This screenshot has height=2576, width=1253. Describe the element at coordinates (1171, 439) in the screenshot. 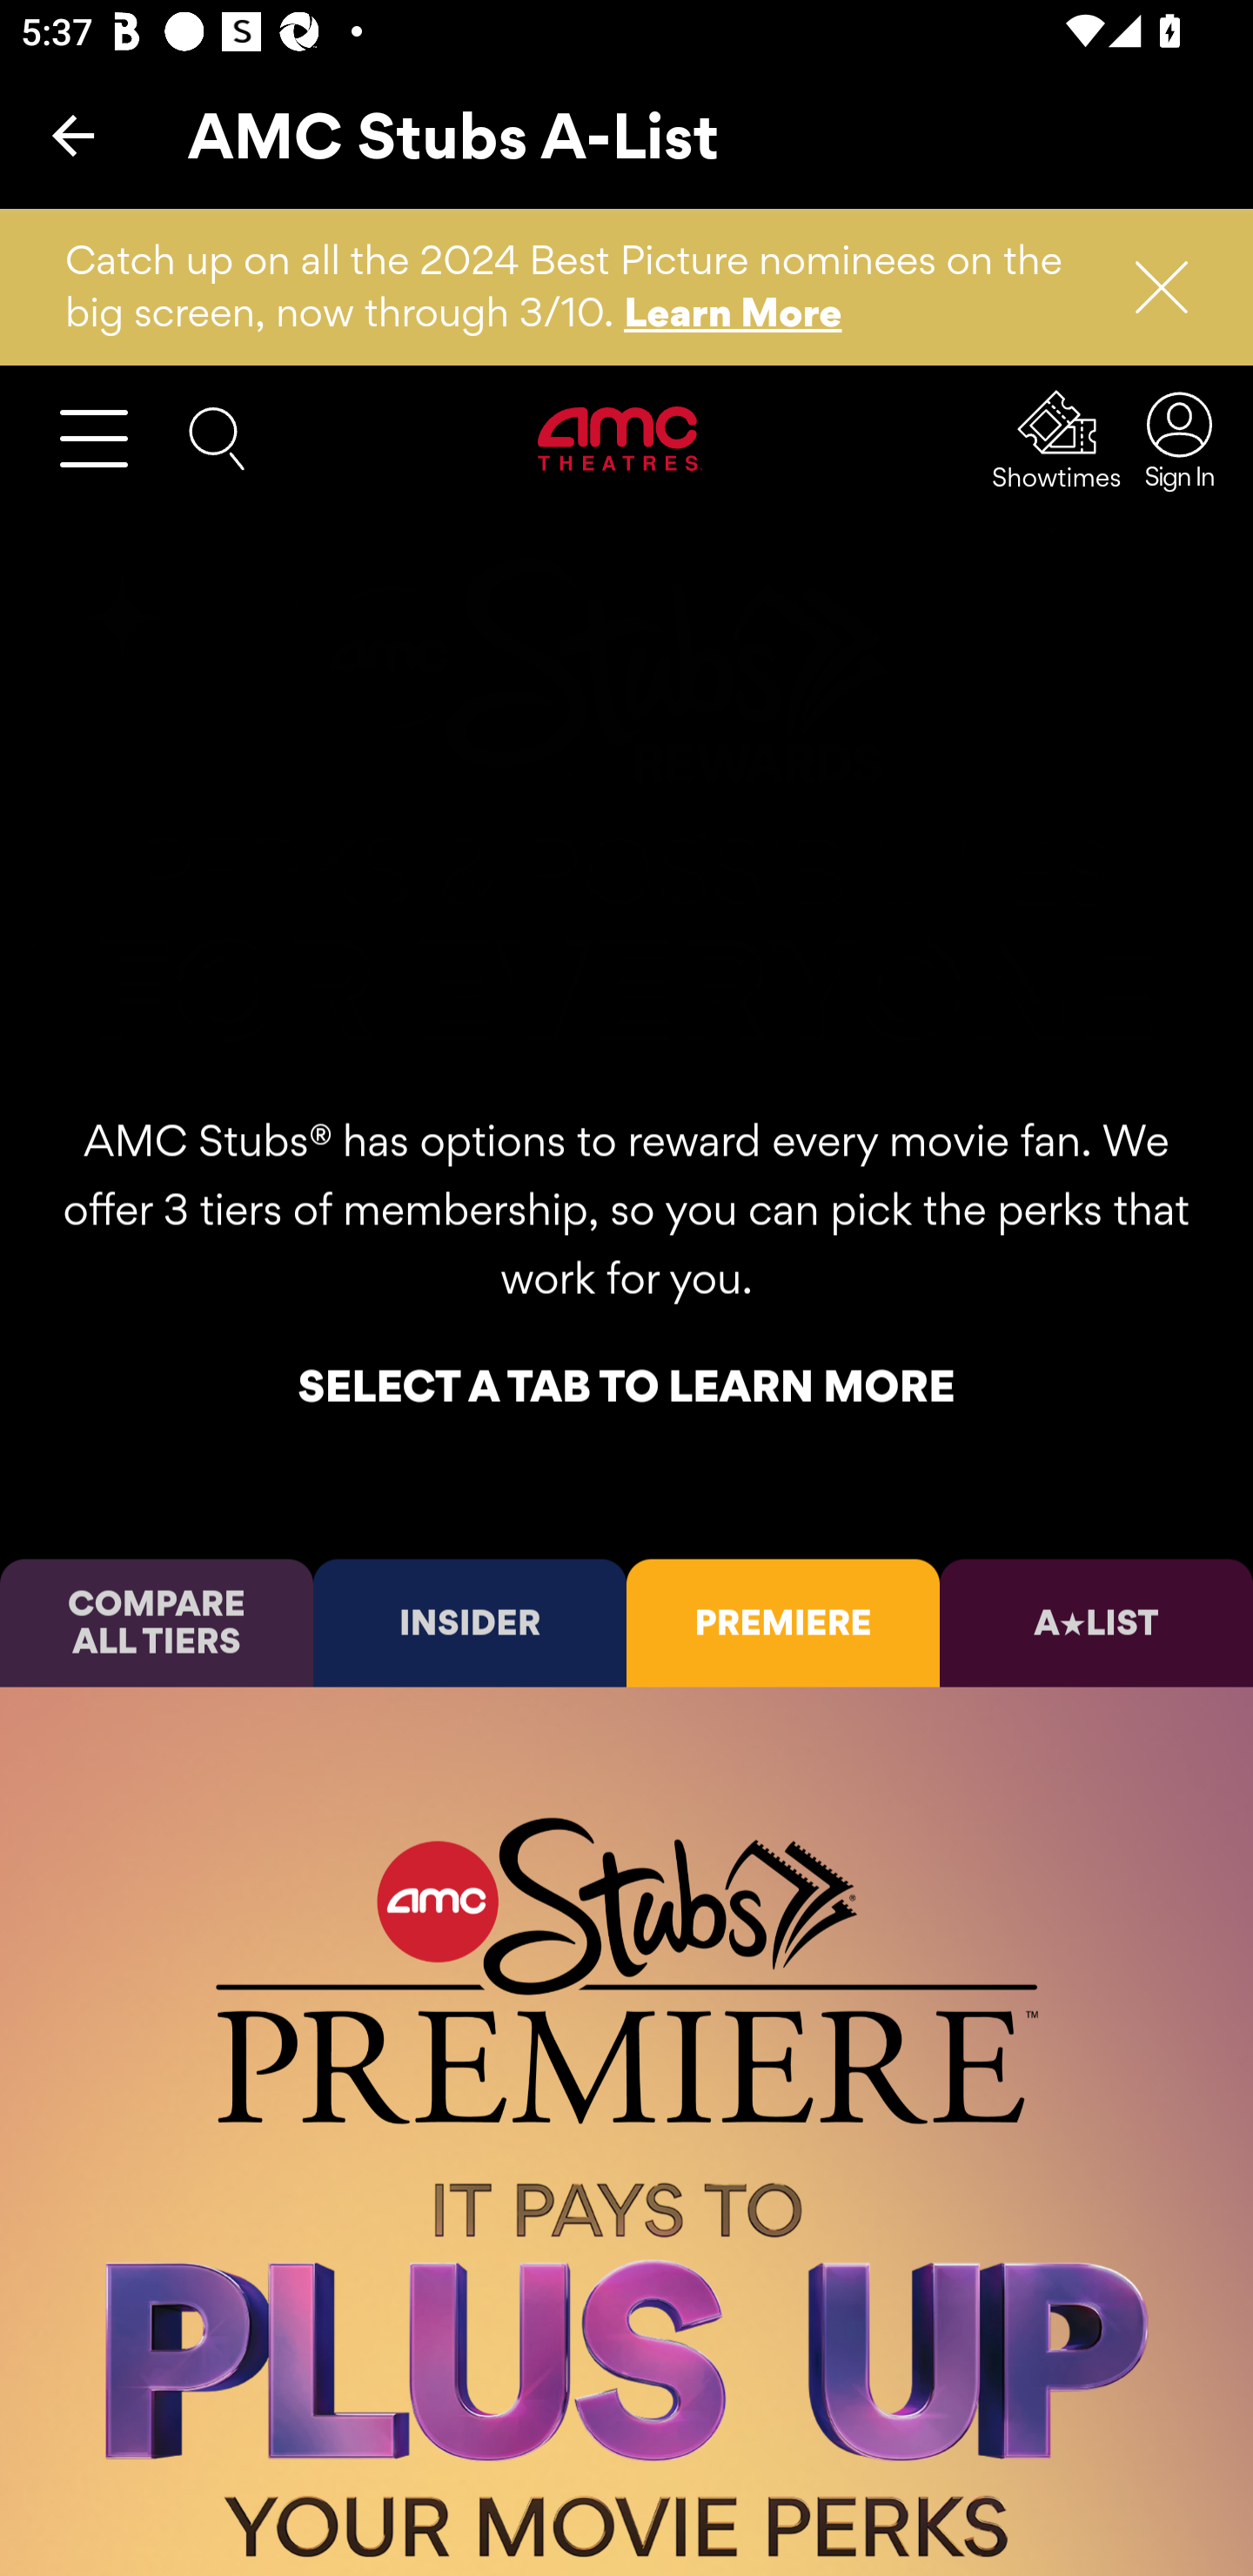

I see `Sign In` at that location.